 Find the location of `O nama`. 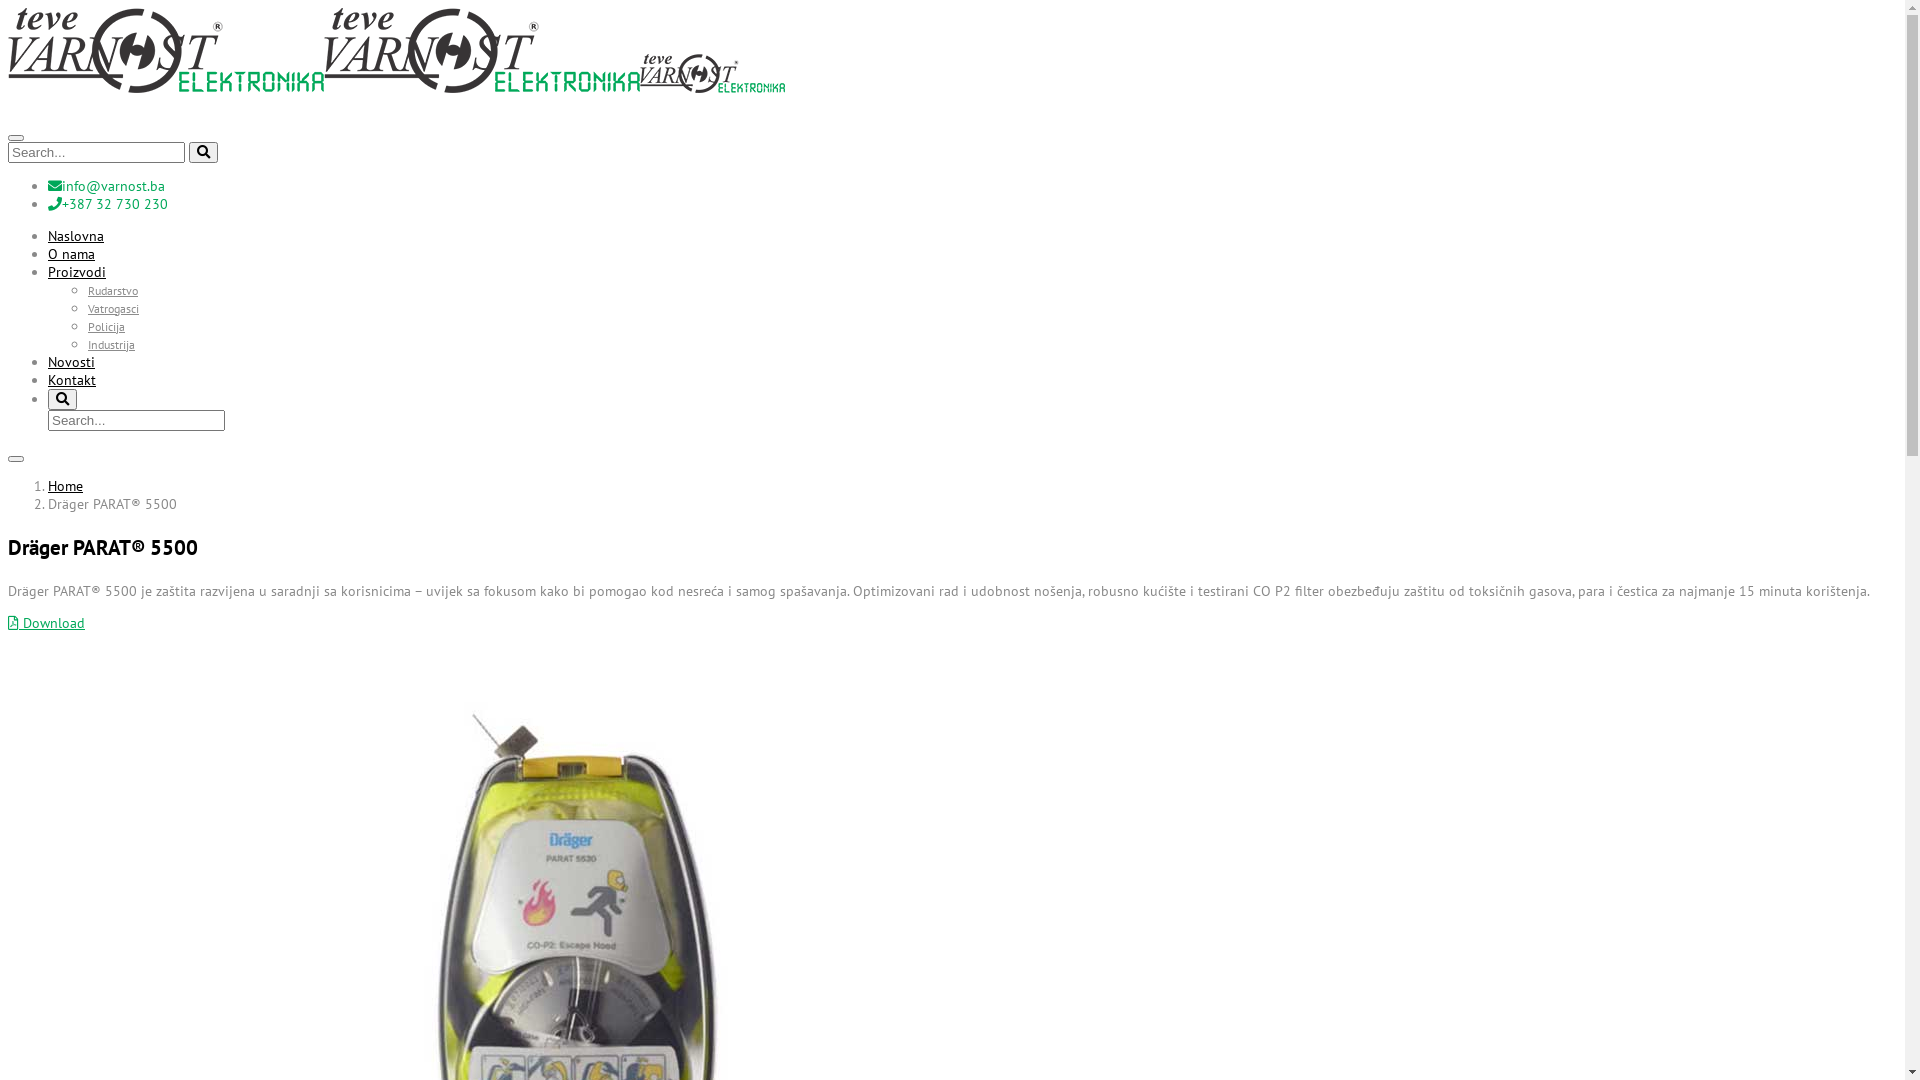

O nama is located at coordinates (72, 253).